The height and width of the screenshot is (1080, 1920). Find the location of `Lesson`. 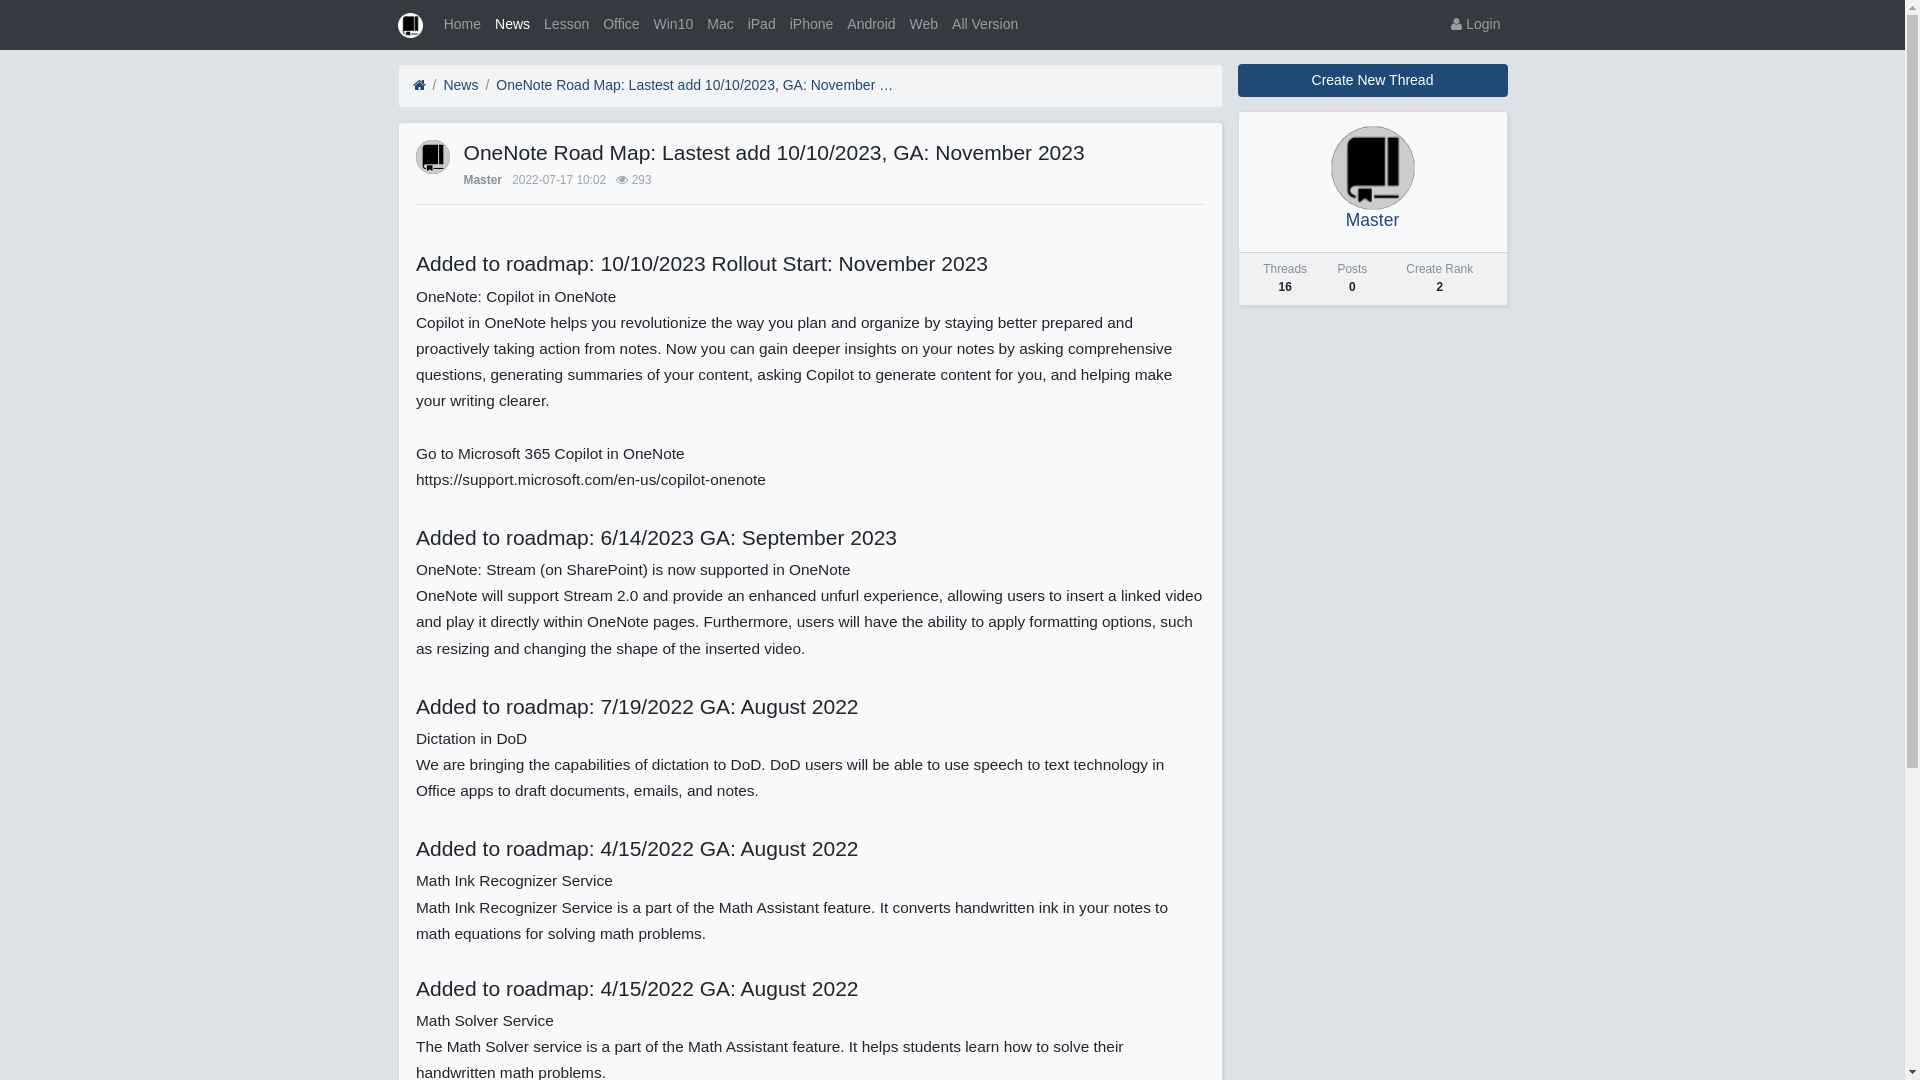

Lesson is located at coordinates (566, 24).